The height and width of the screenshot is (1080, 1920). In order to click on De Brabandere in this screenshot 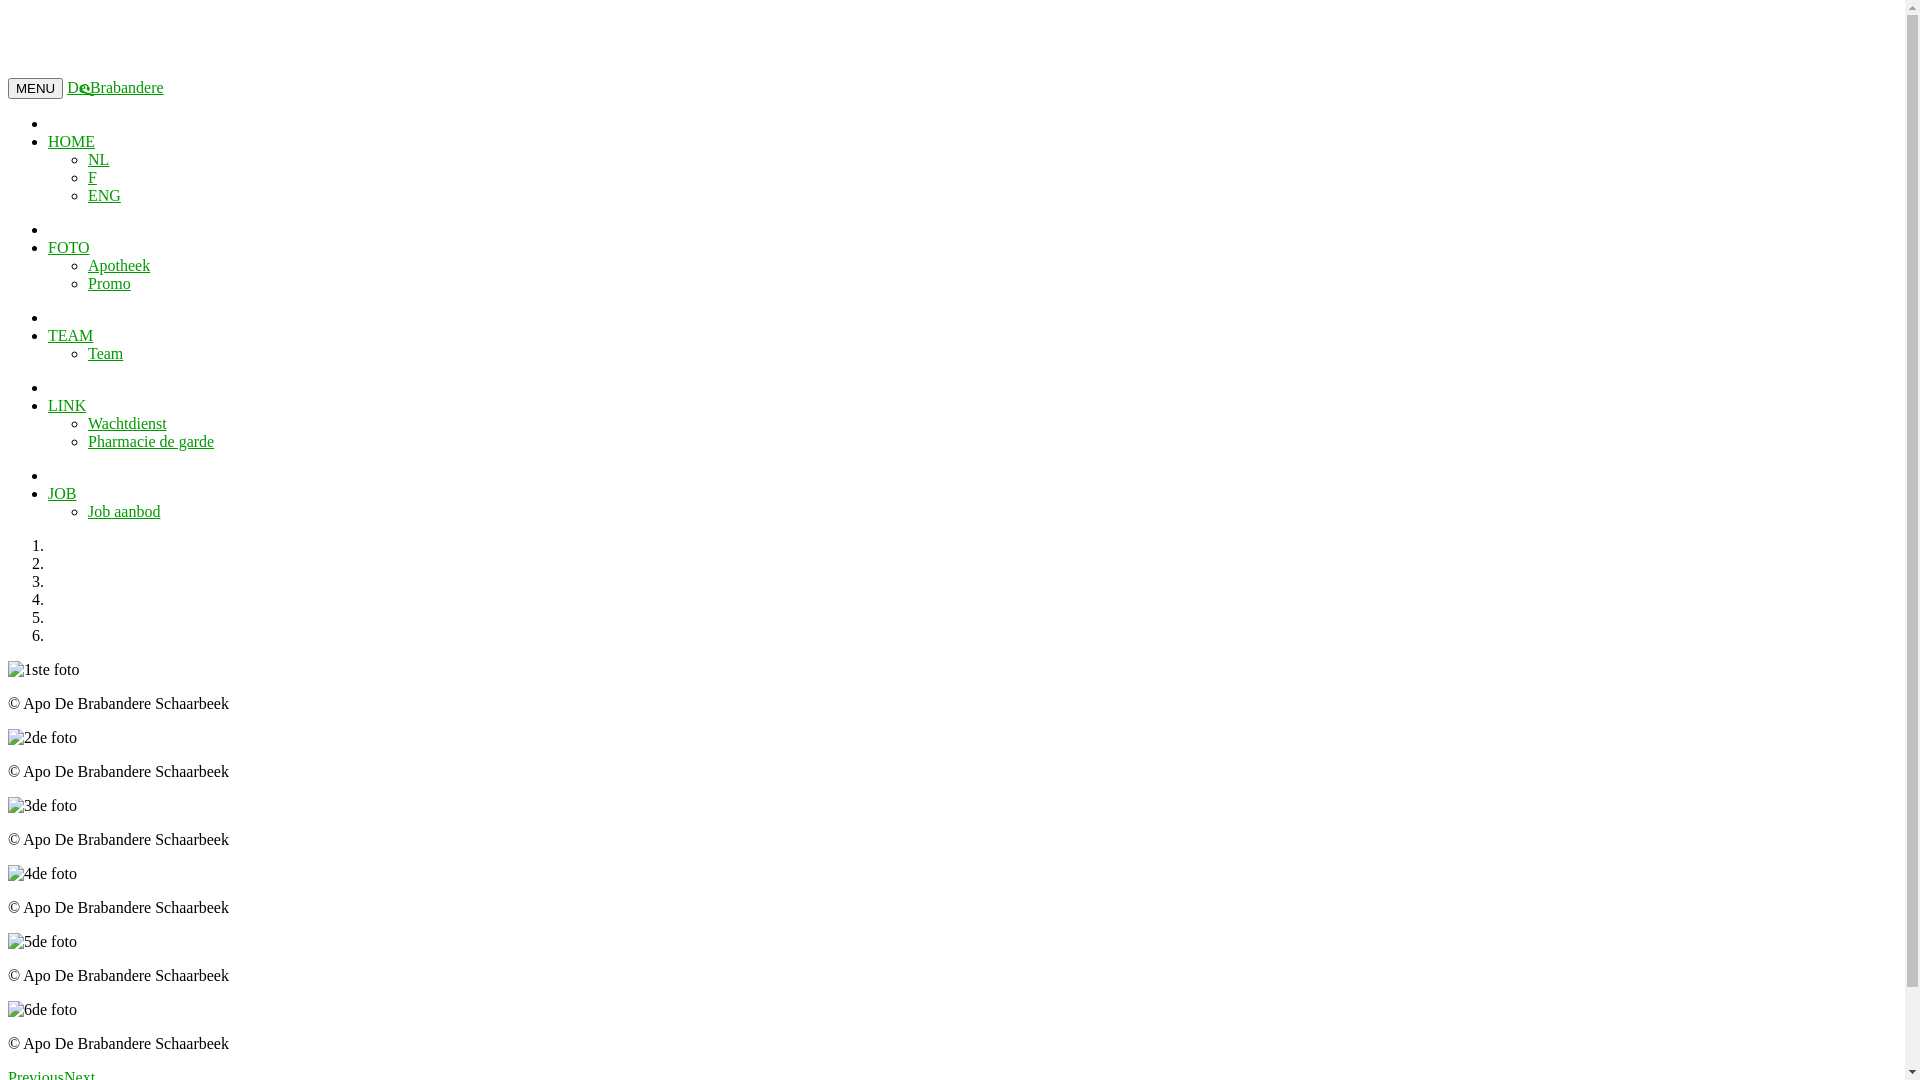, I will do `click(115, 88)`.